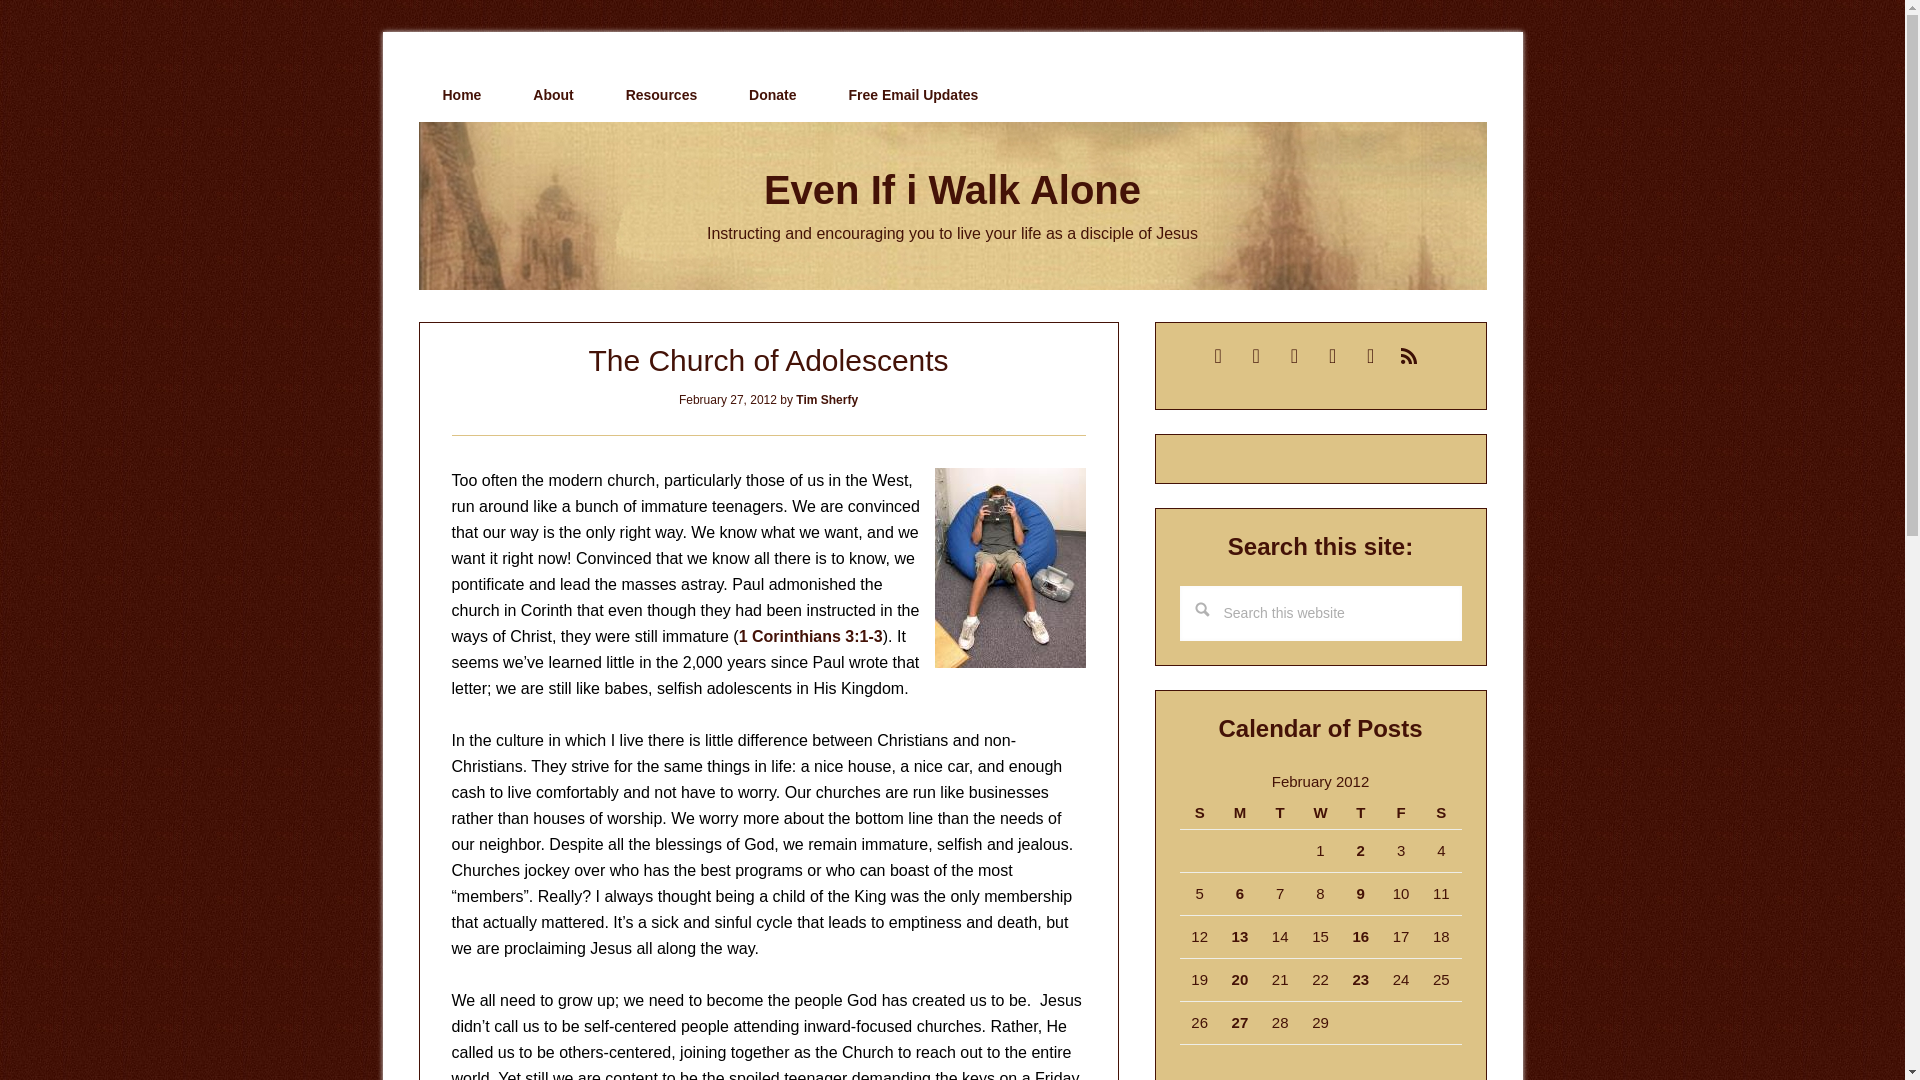 Image resolution: width=1920 pixels, height=1080 pixels. Describe the element at coordinates (1408, 354) in the screenshot. I see `rss` at that location.